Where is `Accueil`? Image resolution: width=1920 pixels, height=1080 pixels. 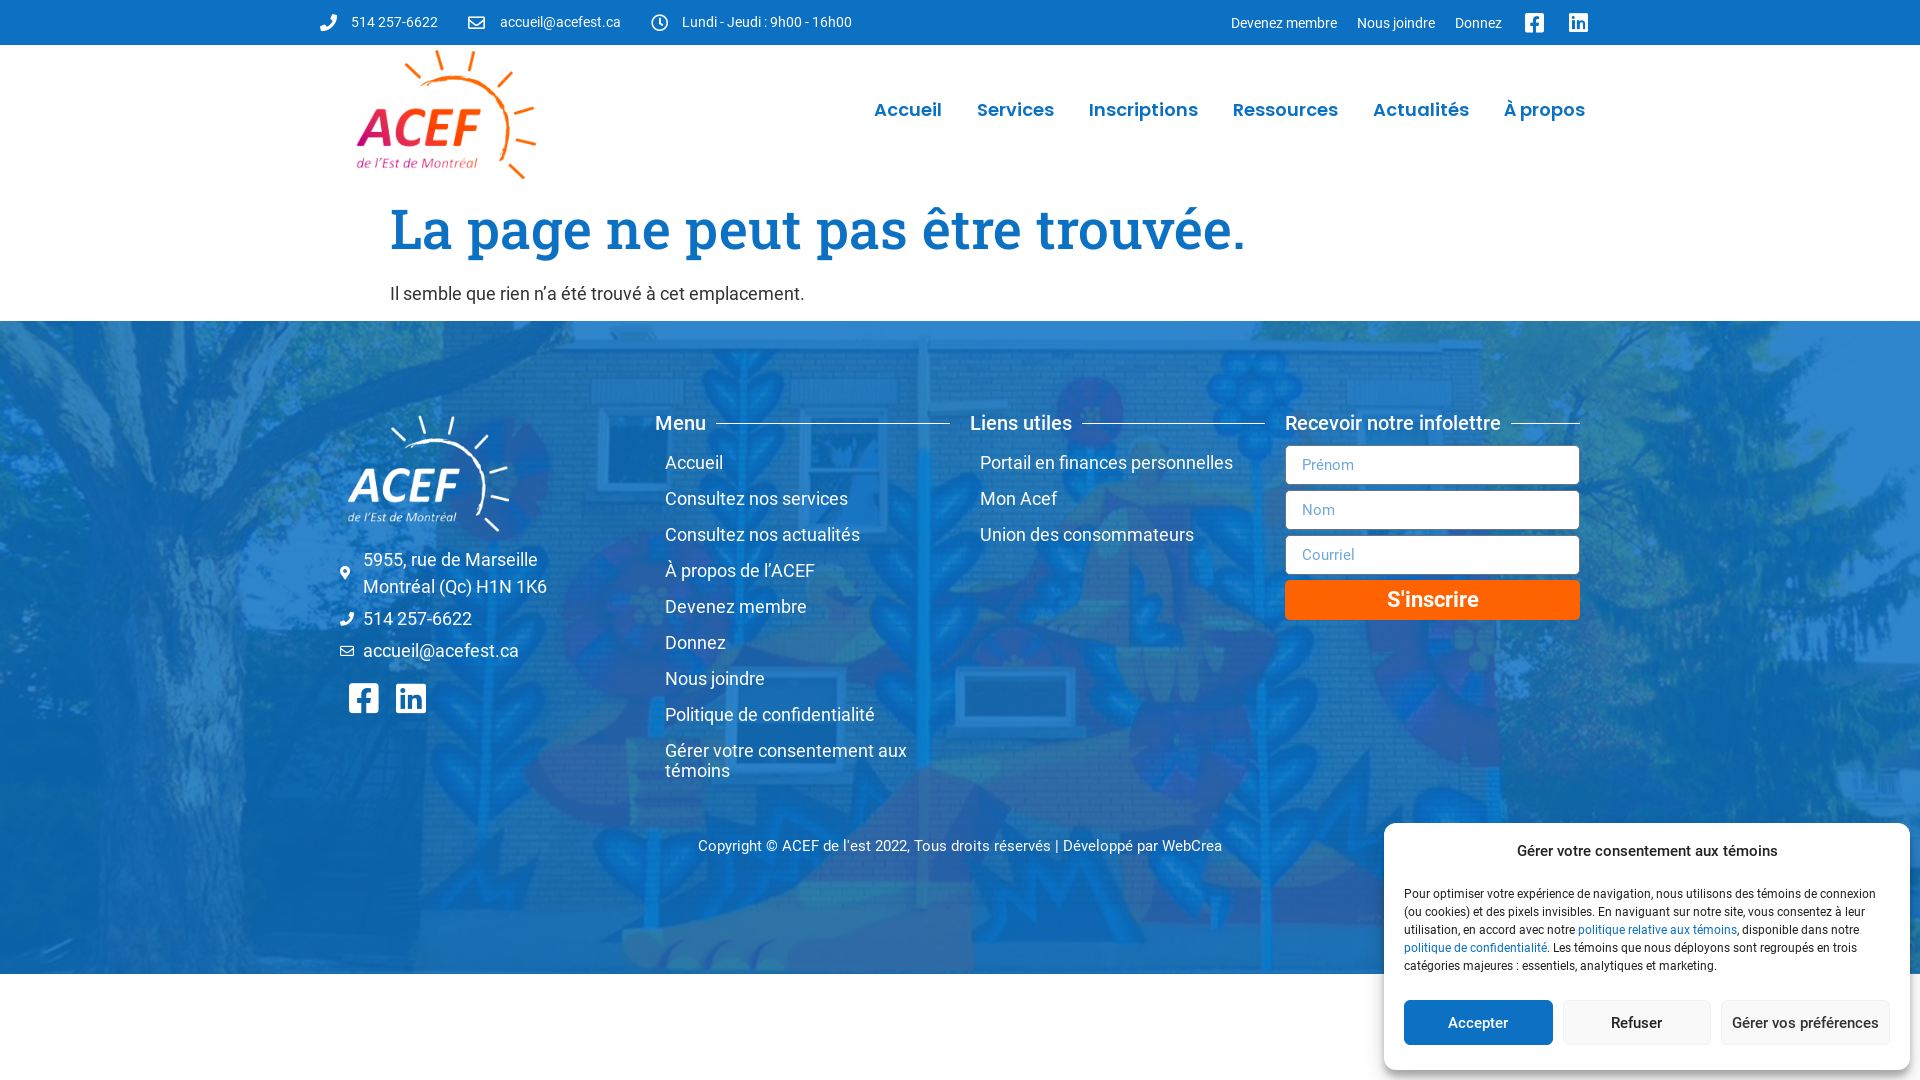
Accueil is located at coordinates (802, 463).